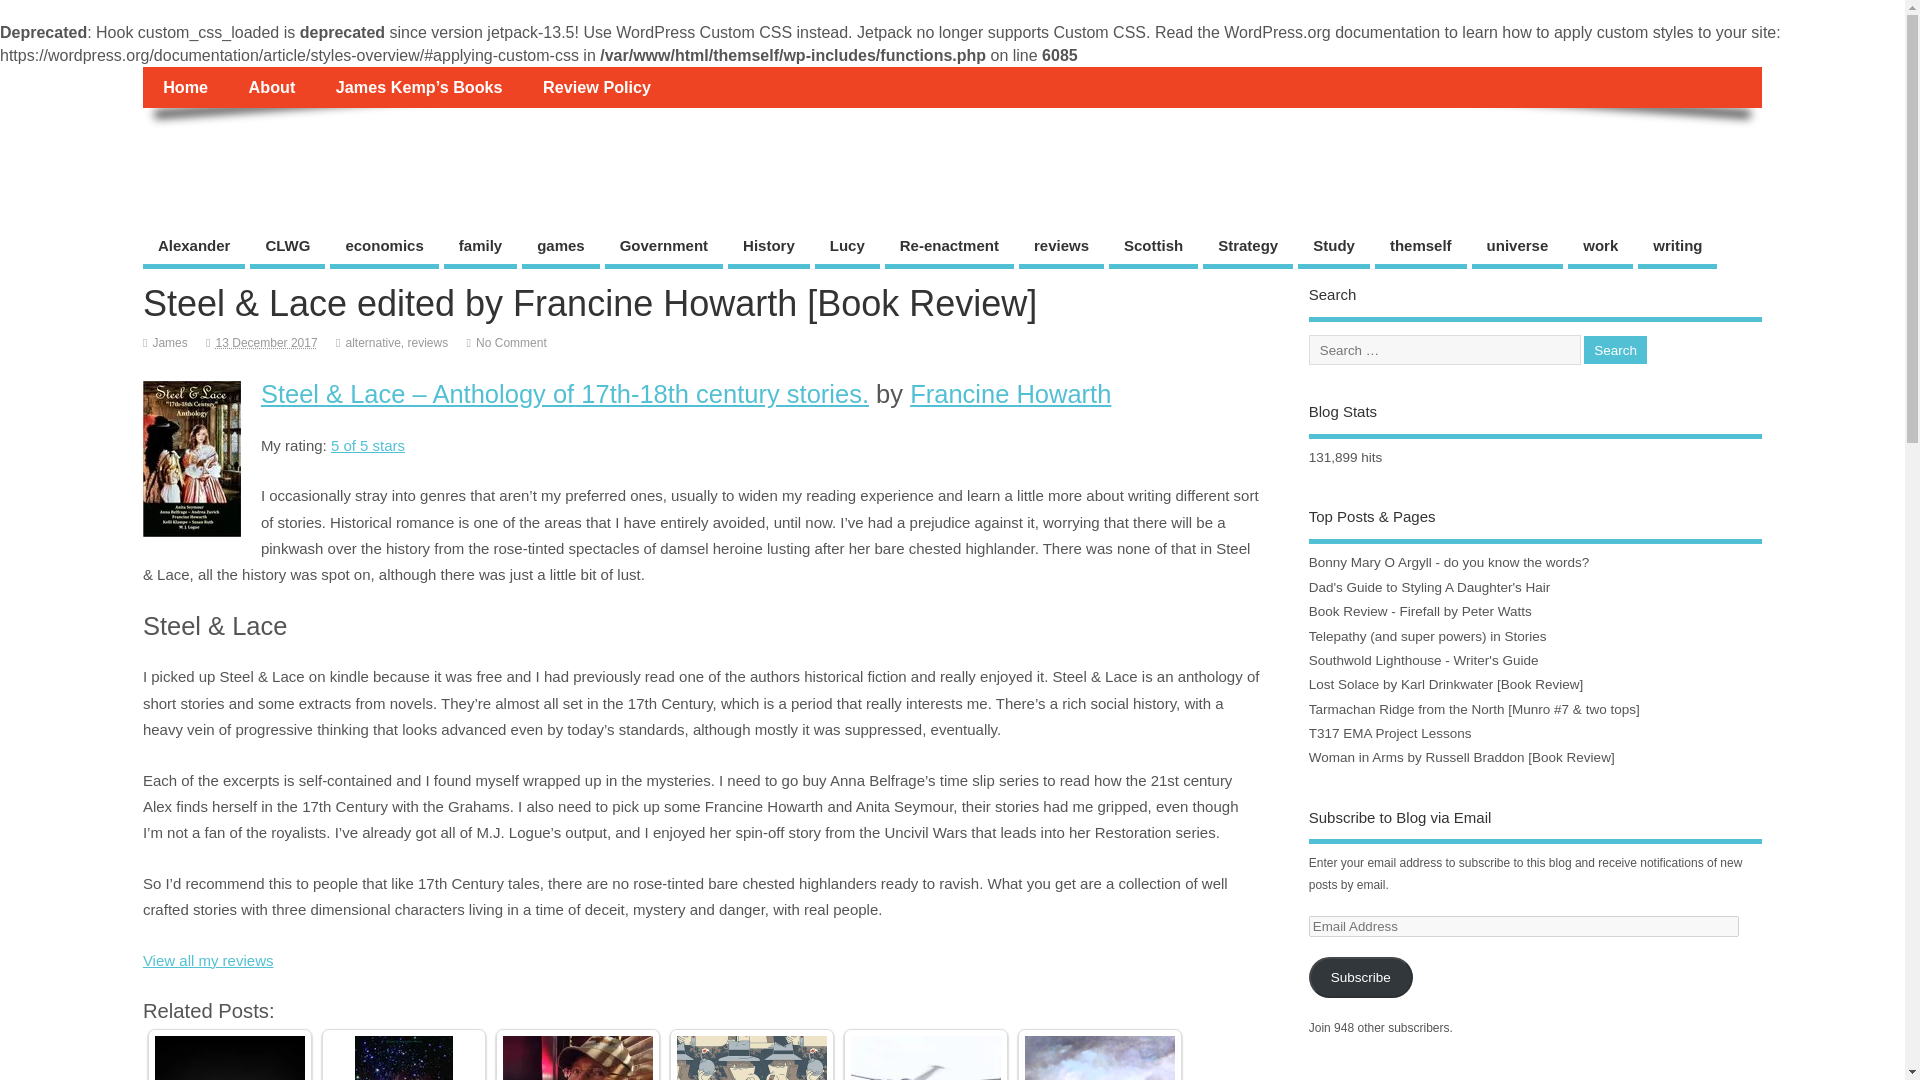  I want to click on Home, so click(185, 86).